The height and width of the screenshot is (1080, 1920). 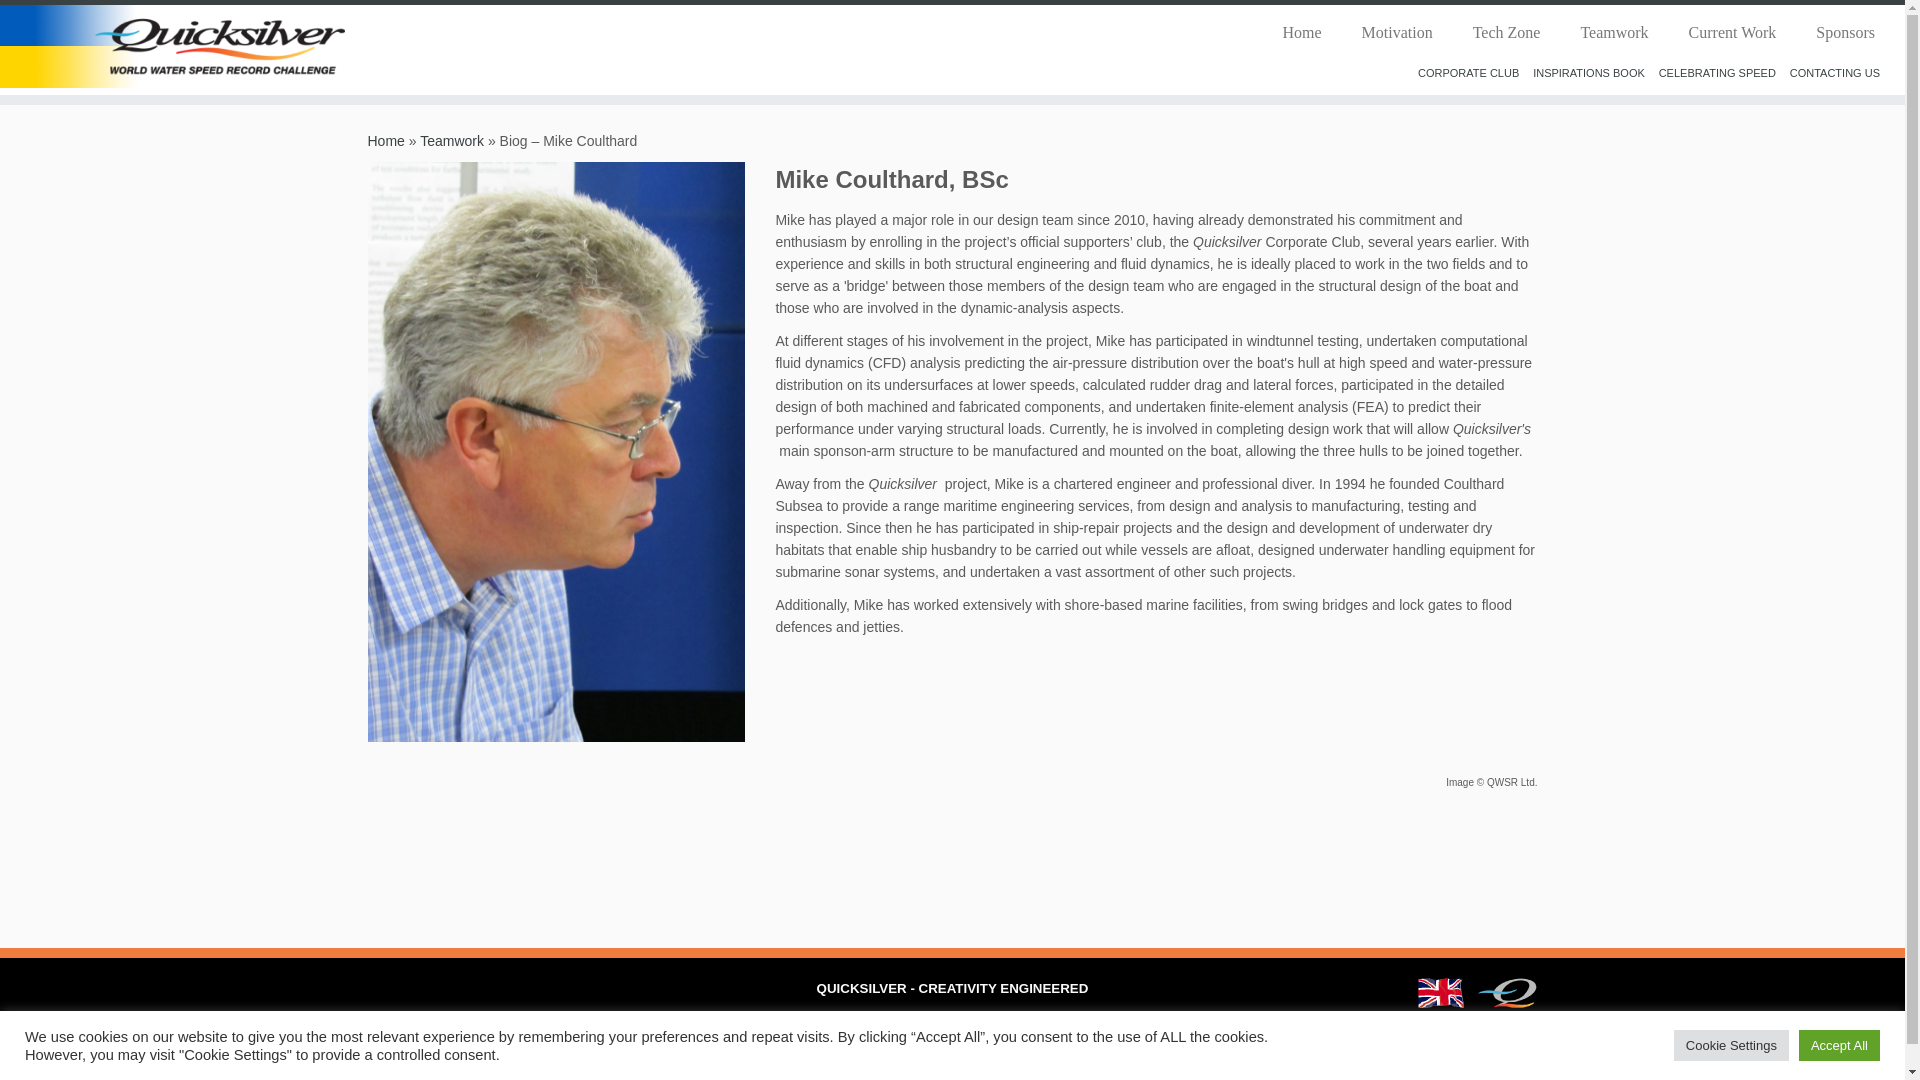 What do you see at coordinates (1506, 32) in the screenshot?
I see `Tech Zone` at bounding box center [1506, 32].